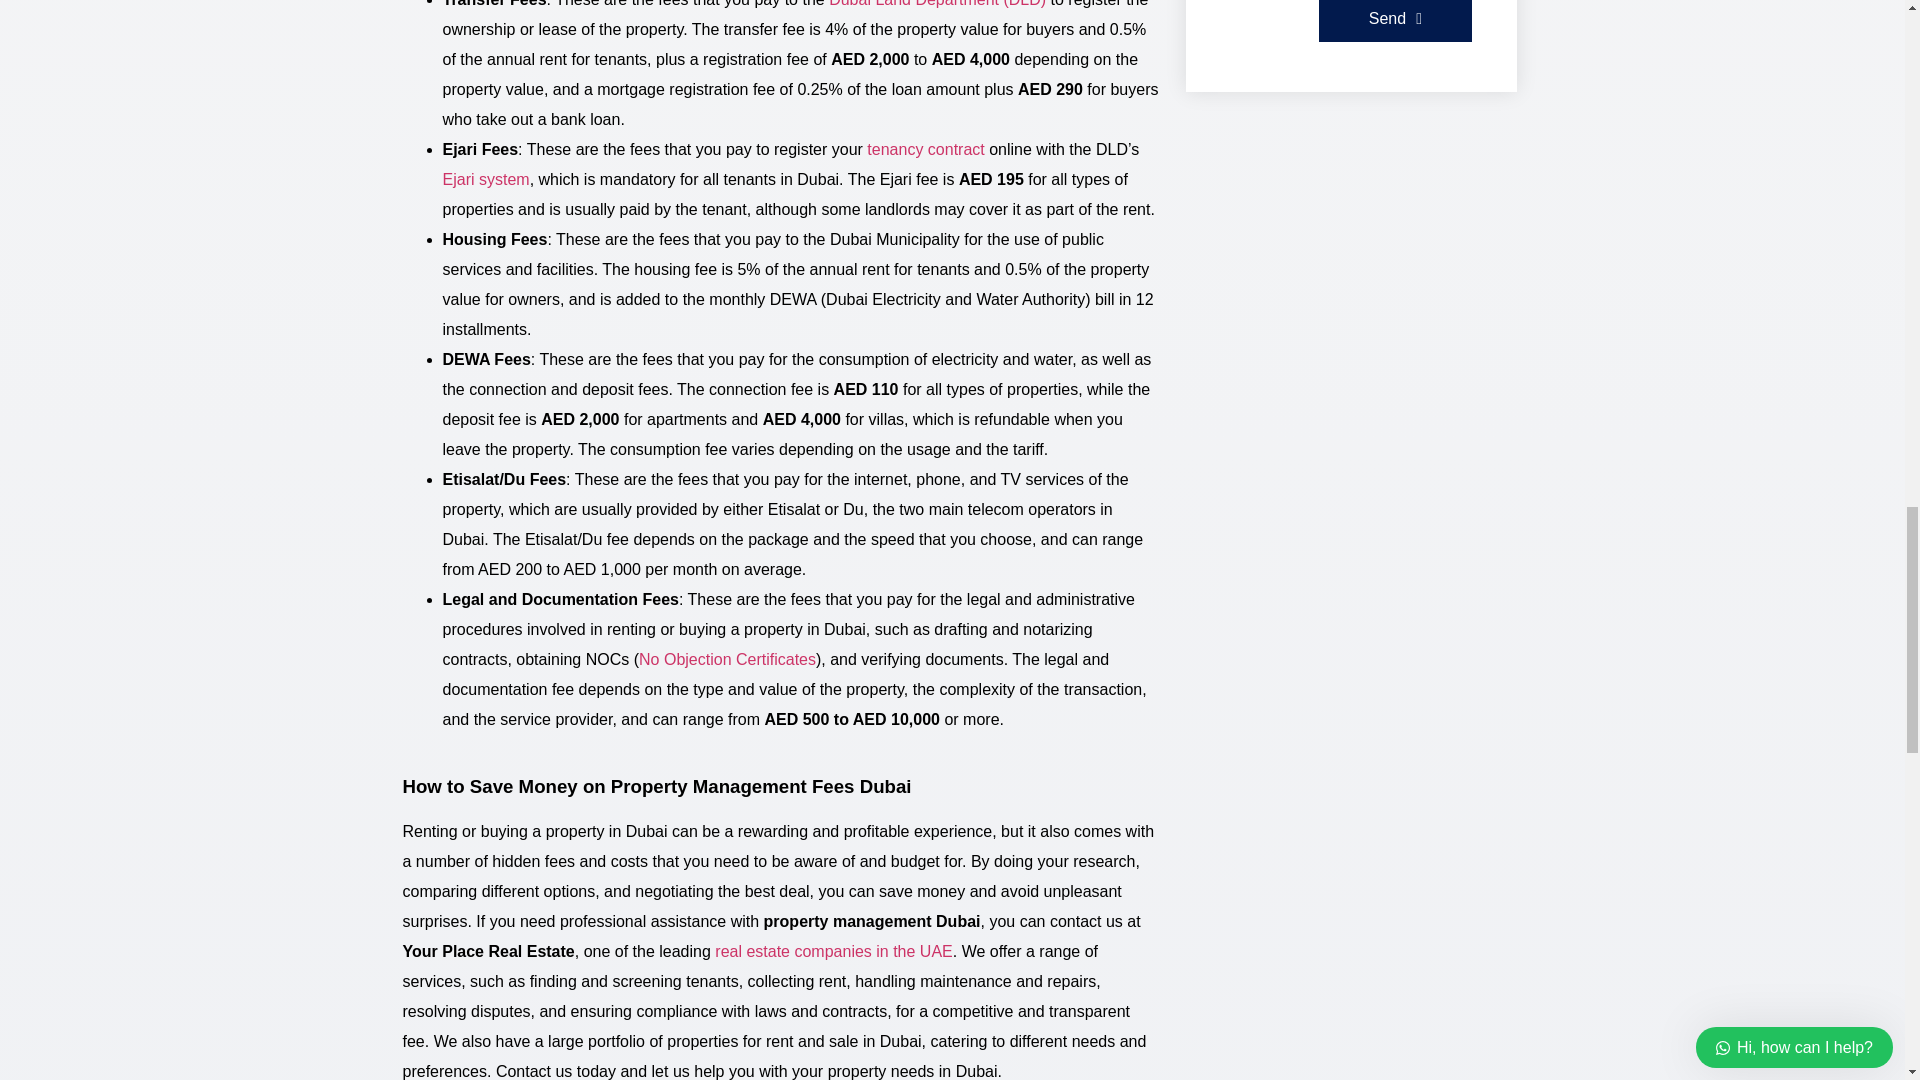  Describe the element at coordinates (485, 178) in the screenshot. I see `Ejari system` at that location.